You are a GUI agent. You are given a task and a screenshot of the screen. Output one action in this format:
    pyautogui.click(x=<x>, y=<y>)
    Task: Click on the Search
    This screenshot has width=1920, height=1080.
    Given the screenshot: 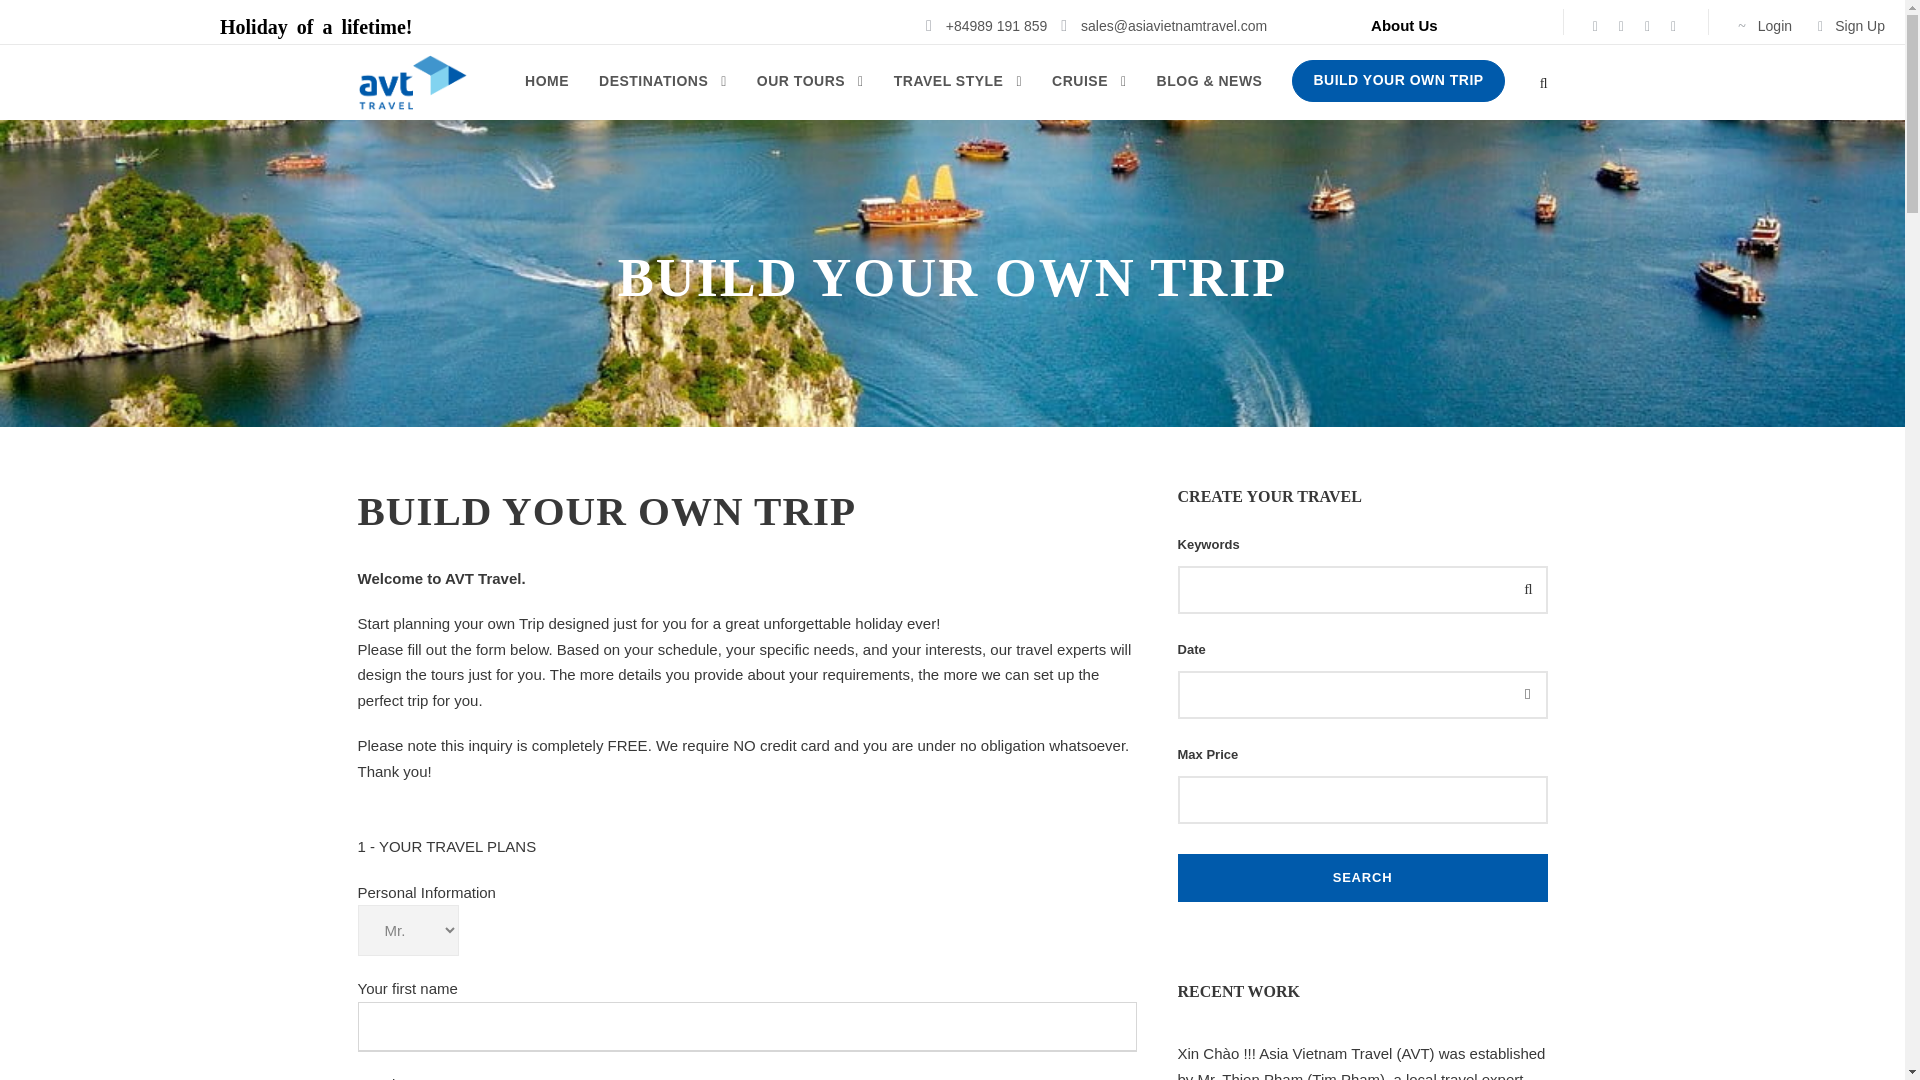 What is the action you would take?
    pyautogui.click(x=1362, y=878)
    